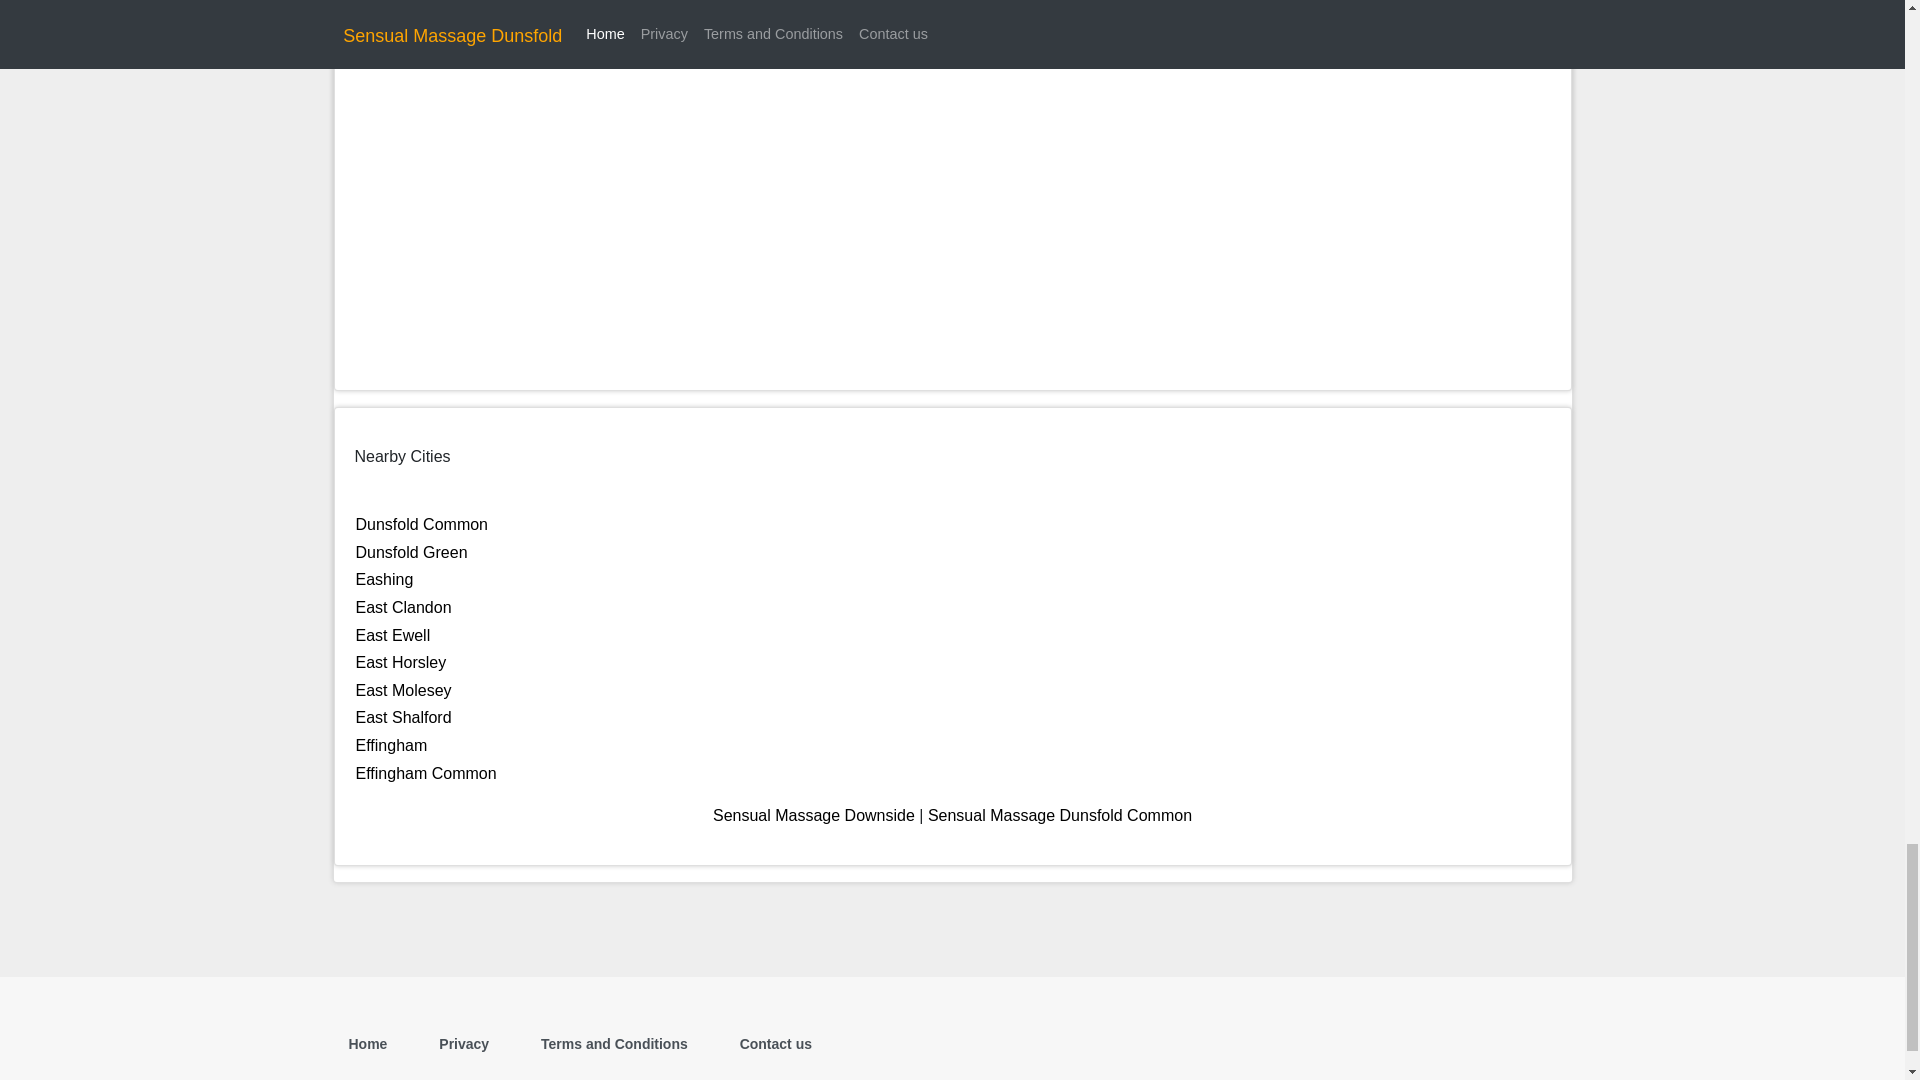  Describe the element at coordinates (384, 579) in the screenshot. I see `Eashing` at that location.